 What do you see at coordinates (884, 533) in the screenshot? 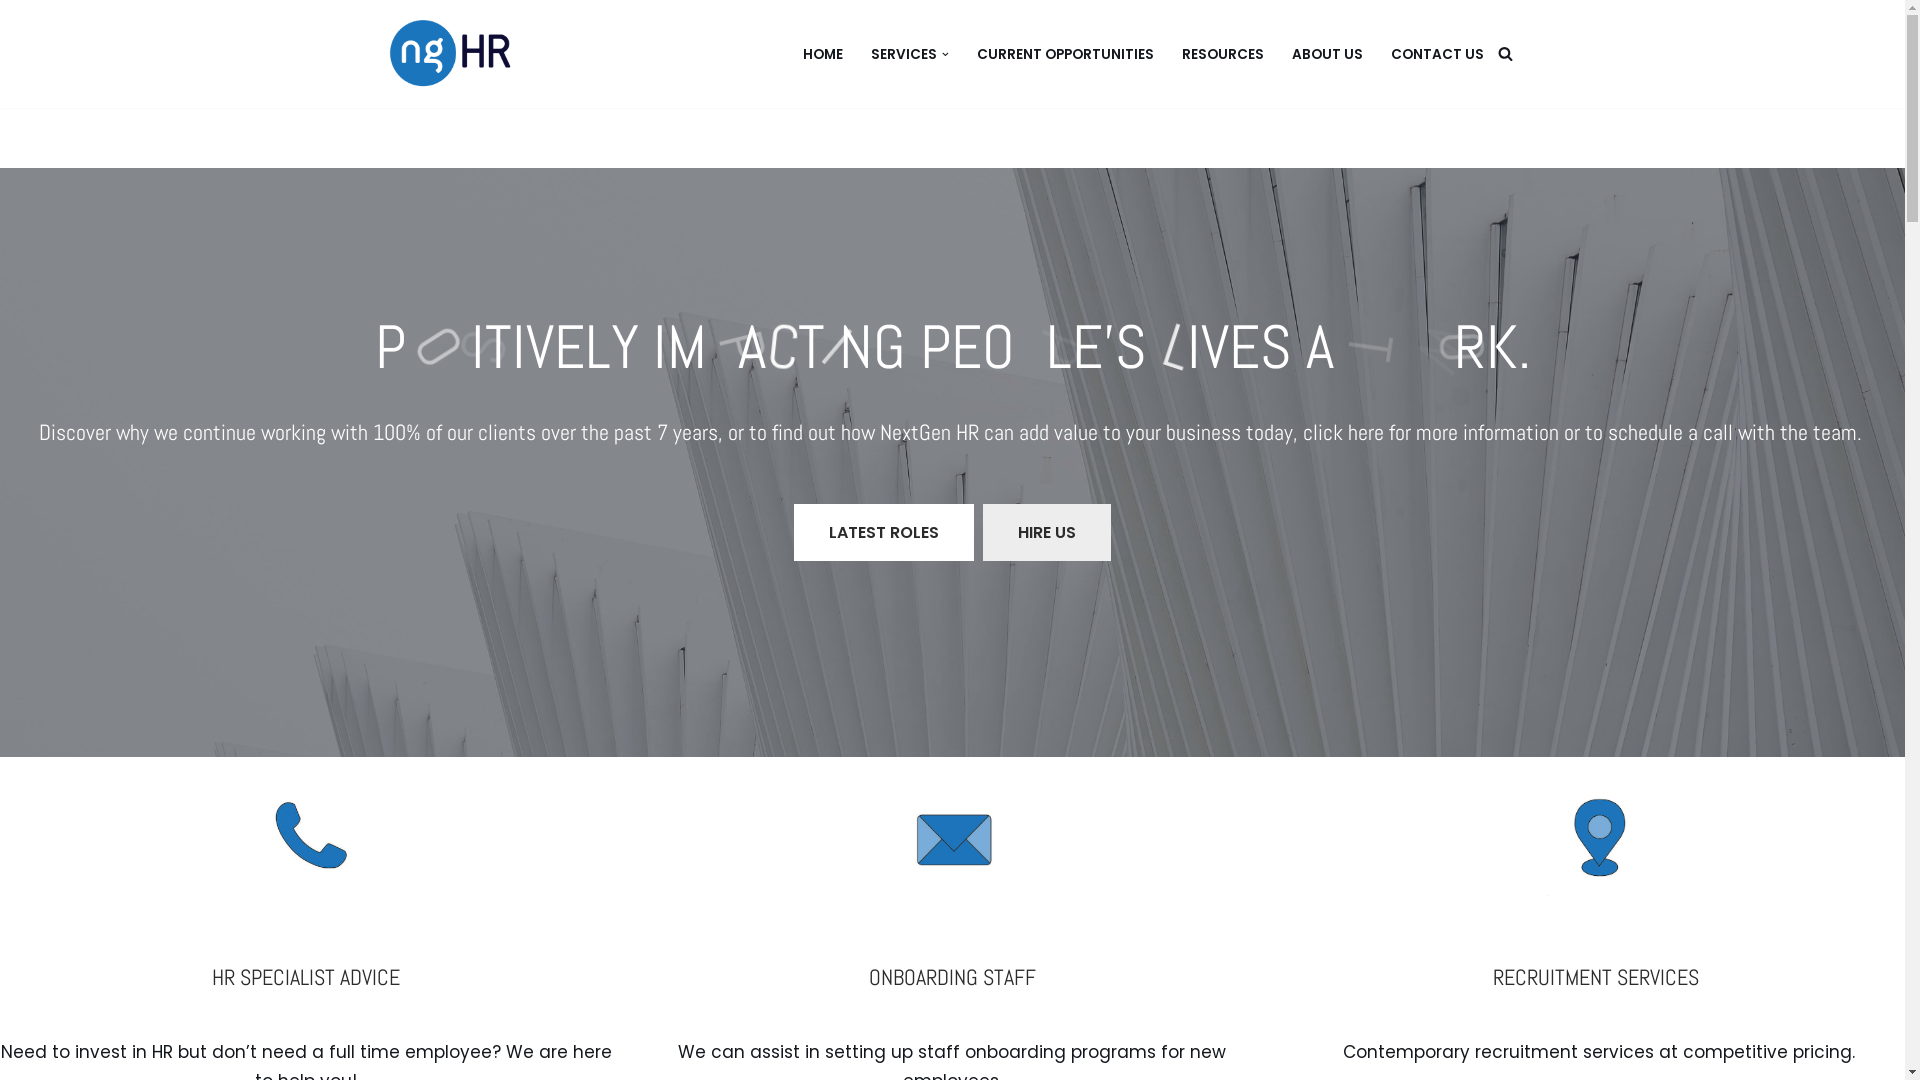
I see `LATEST ROLES` at bounding box center [884, 533].